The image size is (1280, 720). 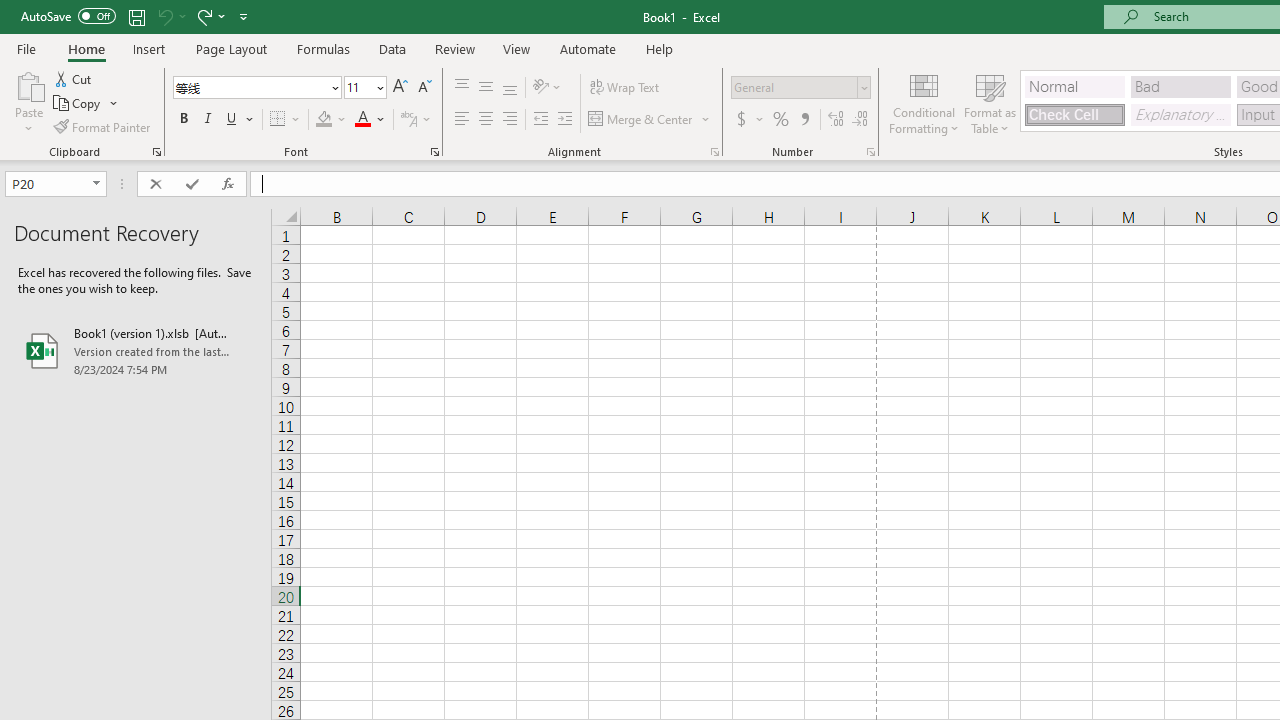 What do you see at coordinates (859, 120) in the screenshot?
I see `Decrease Decimal` at bounding box center [859, 120].